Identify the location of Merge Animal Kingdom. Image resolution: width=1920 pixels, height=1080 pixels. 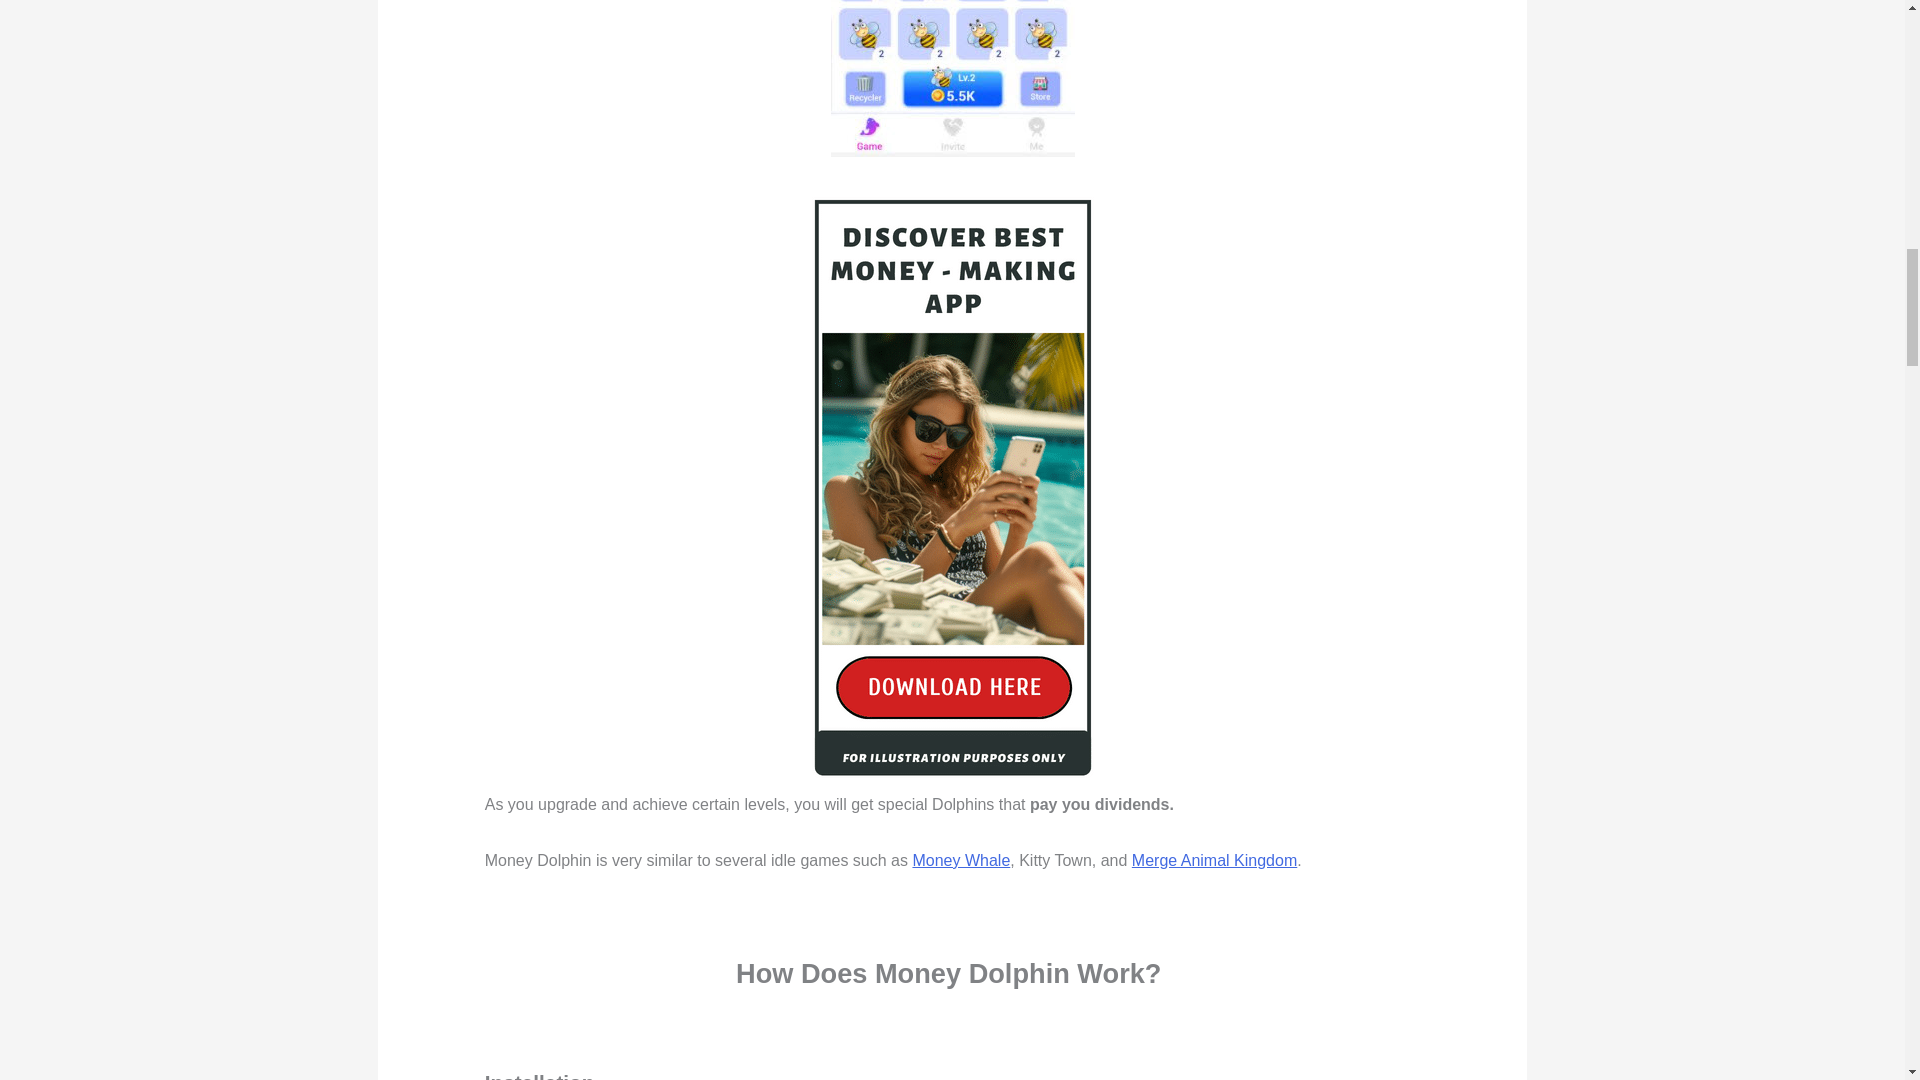
(1214, 860).